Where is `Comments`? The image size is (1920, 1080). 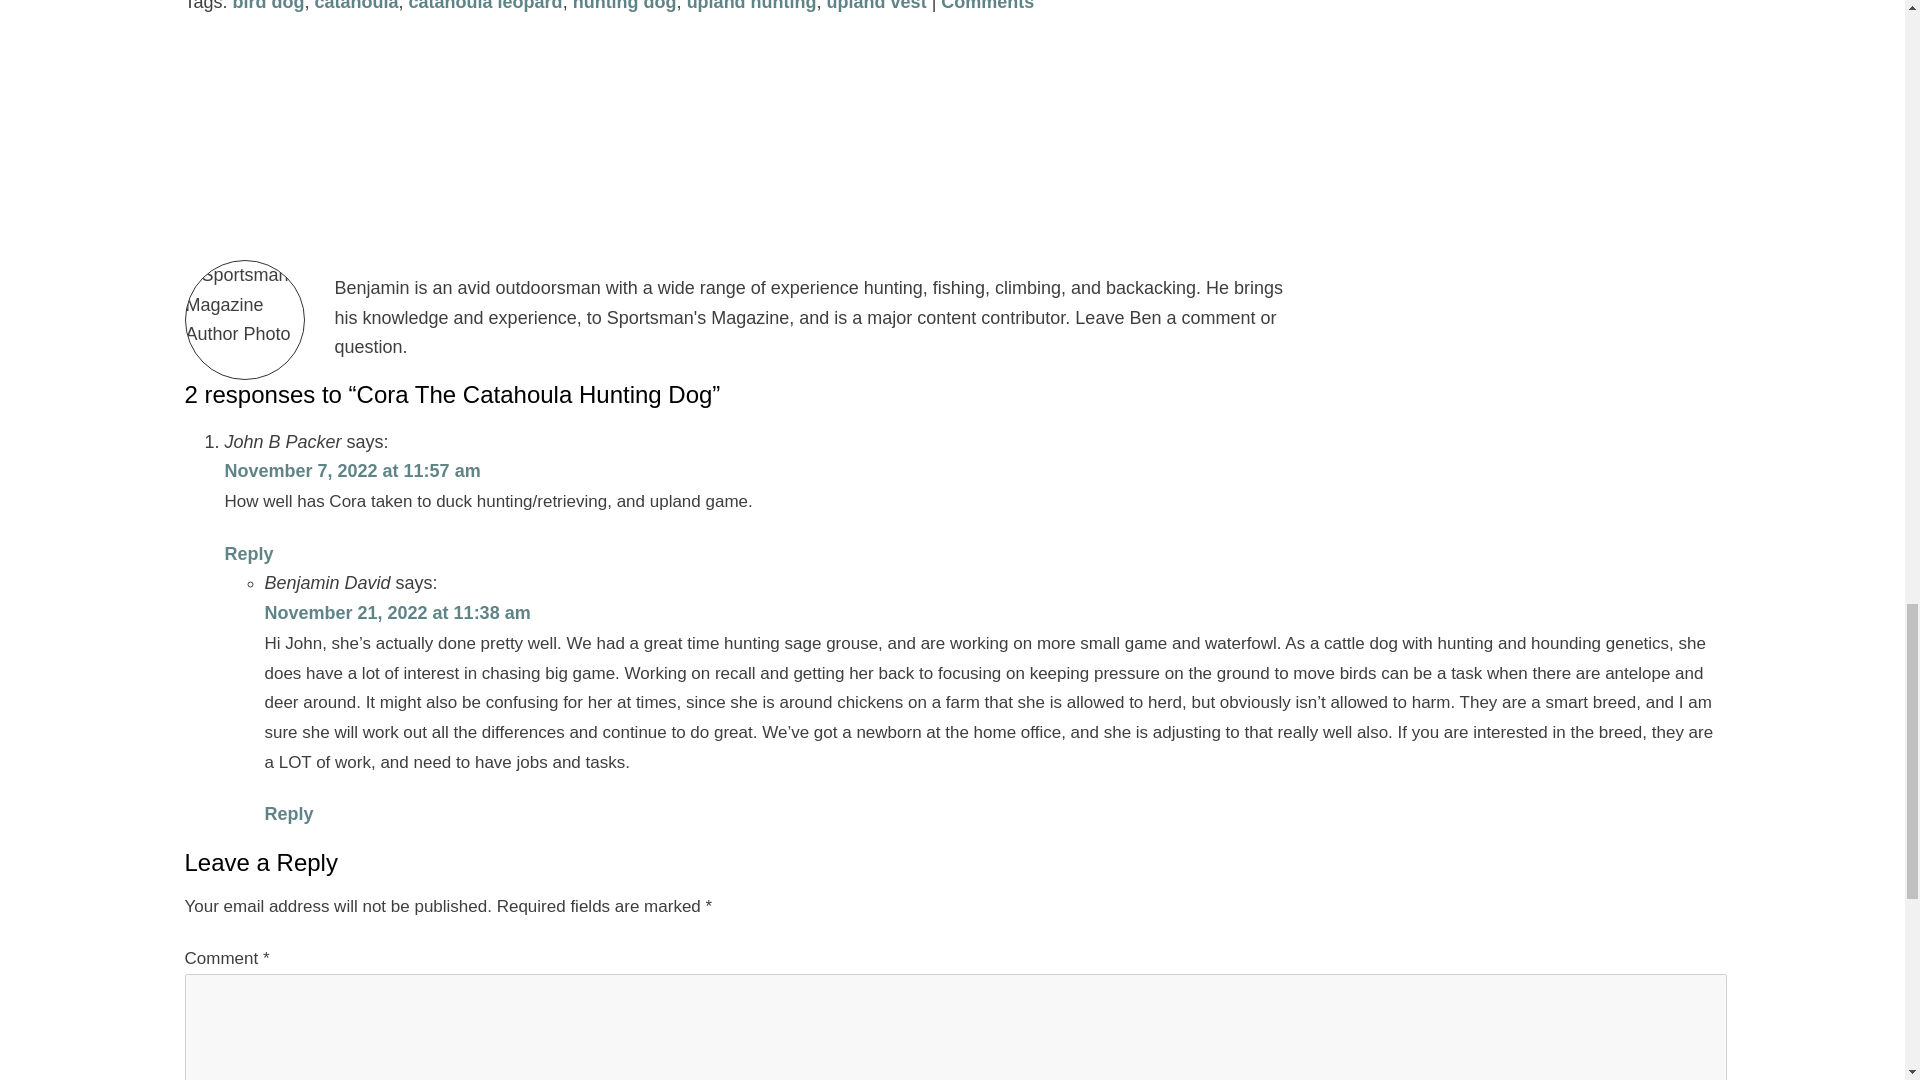
Comments is located at coordinates (987, 6).